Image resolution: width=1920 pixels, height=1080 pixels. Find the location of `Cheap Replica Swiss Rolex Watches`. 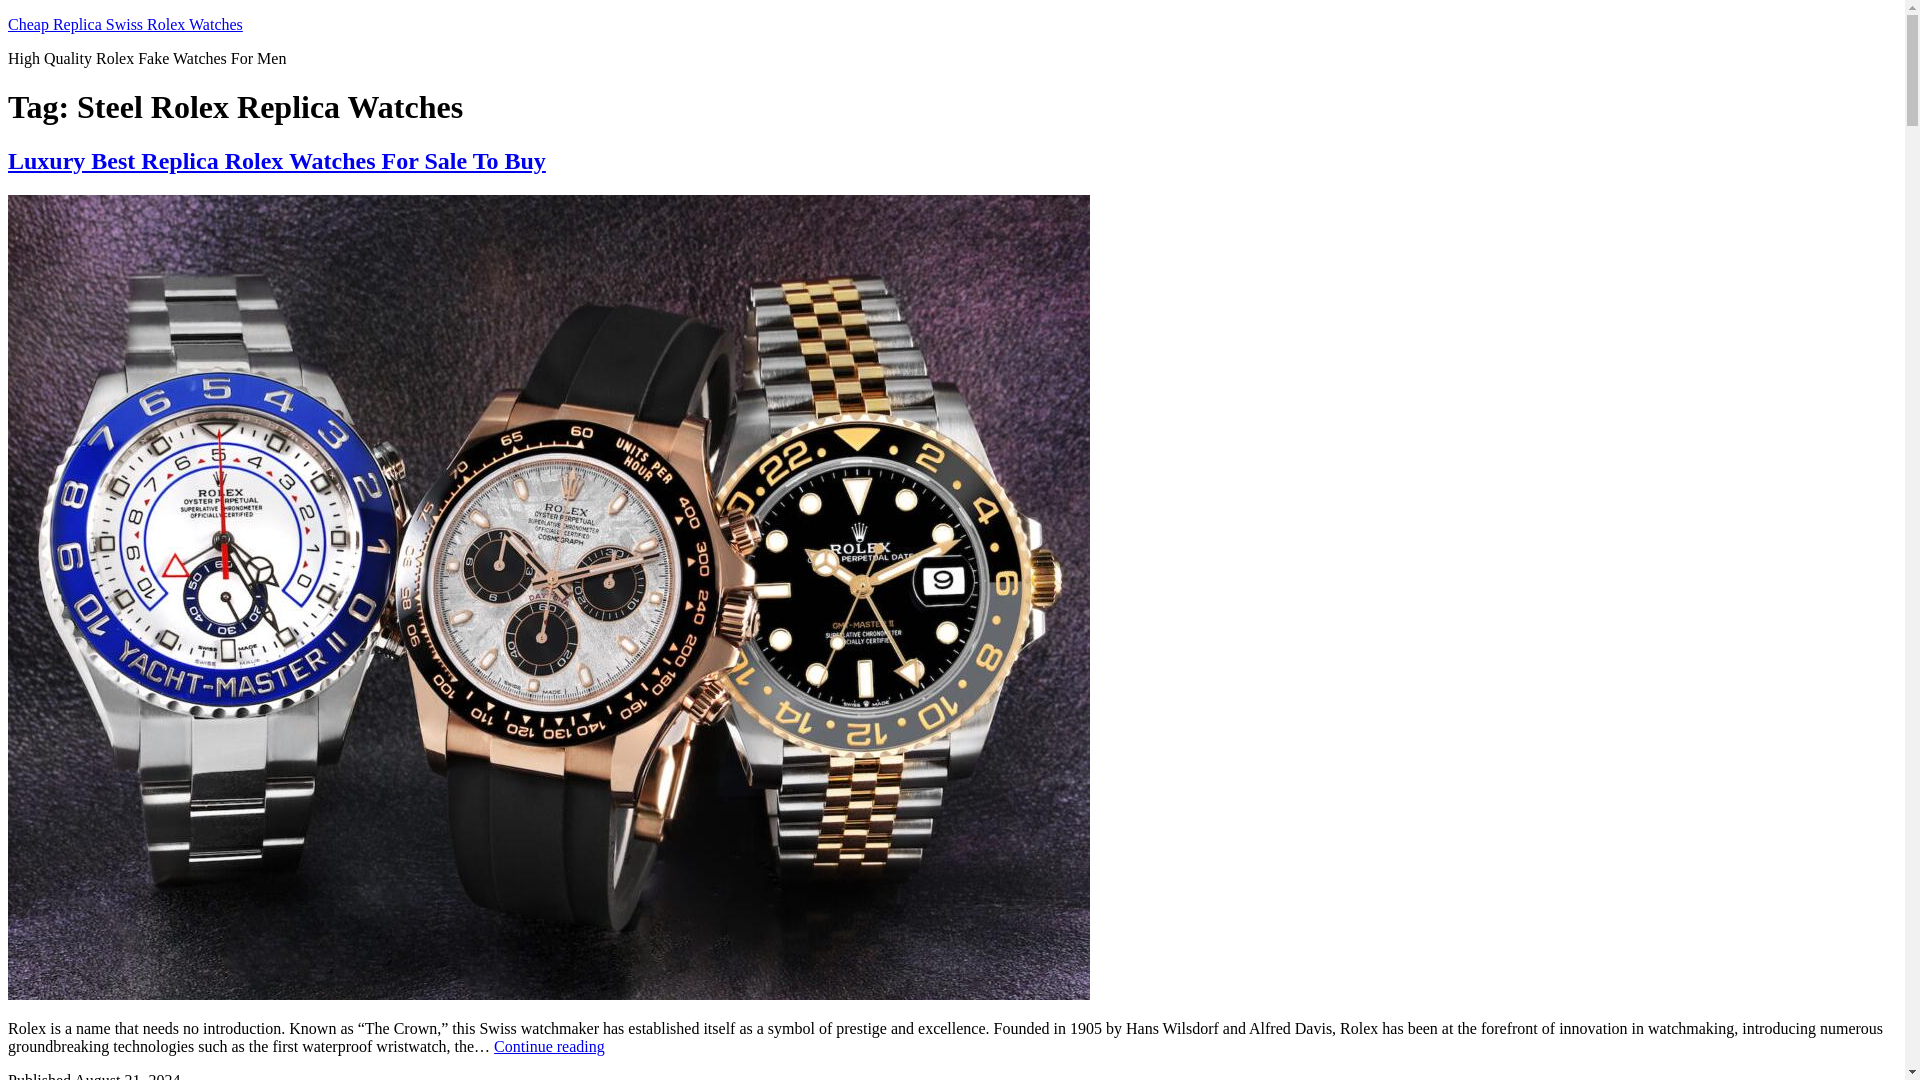

Cheap Replica Swiss Rolex Watches is located at coordinates (125, 24).